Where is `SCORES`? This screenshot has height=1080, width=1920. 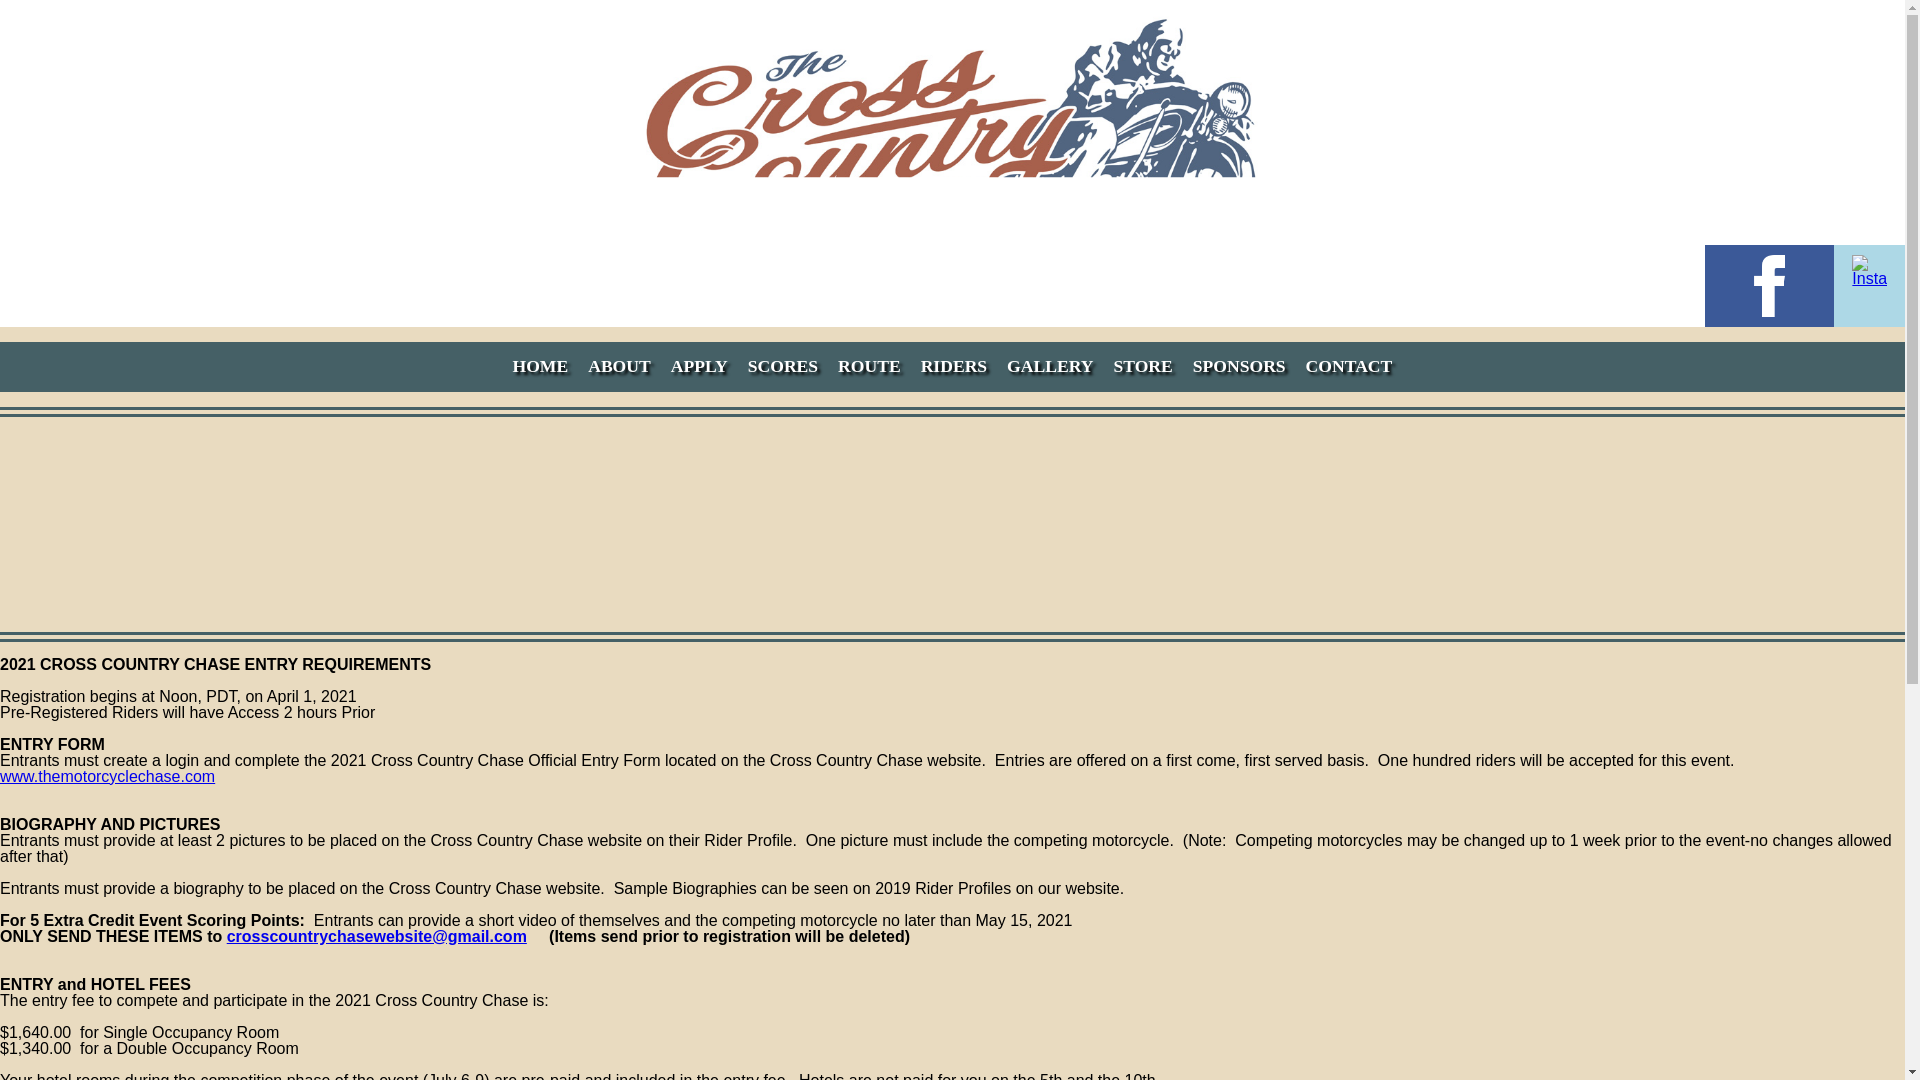 SCORES is located at coordinates (782, 366).